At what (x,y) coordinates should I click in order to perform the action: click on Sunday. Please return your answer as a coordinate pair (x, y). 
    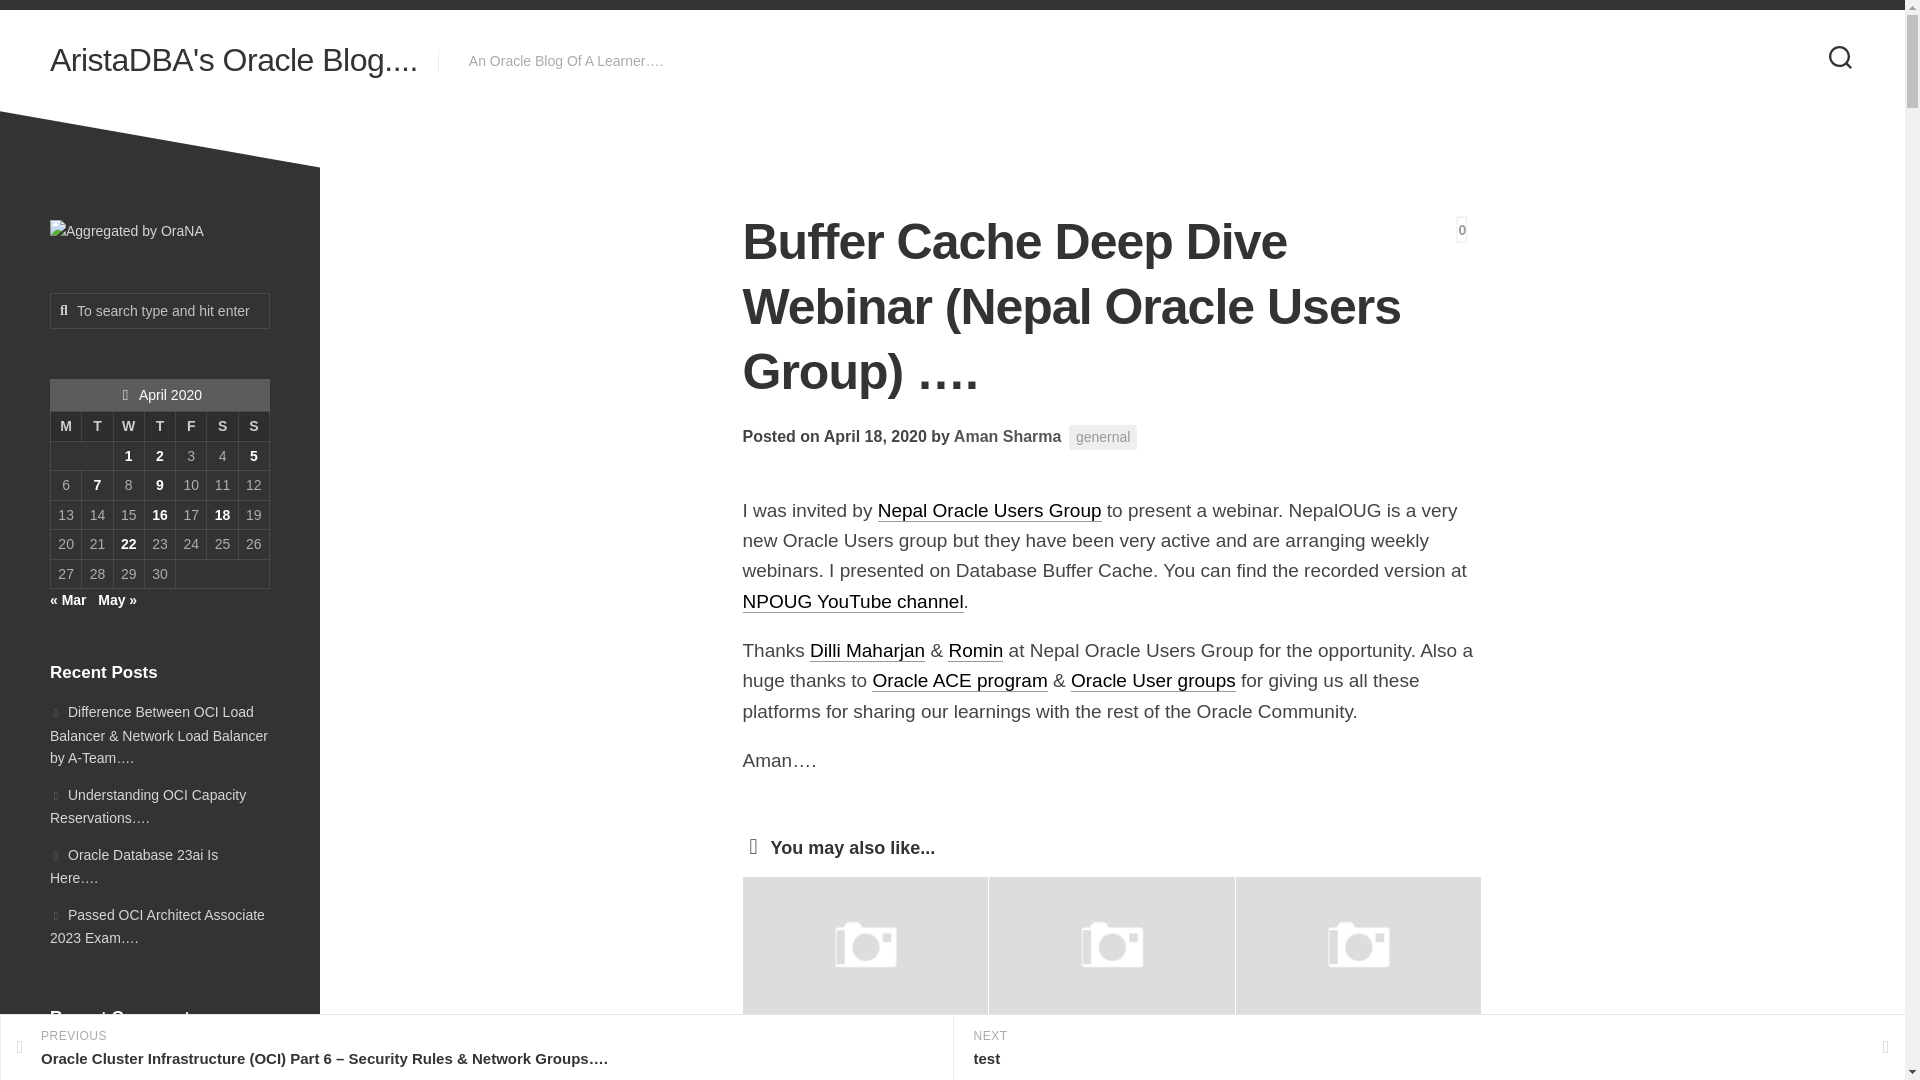
    Looking at the image, I should click on (253, 426).